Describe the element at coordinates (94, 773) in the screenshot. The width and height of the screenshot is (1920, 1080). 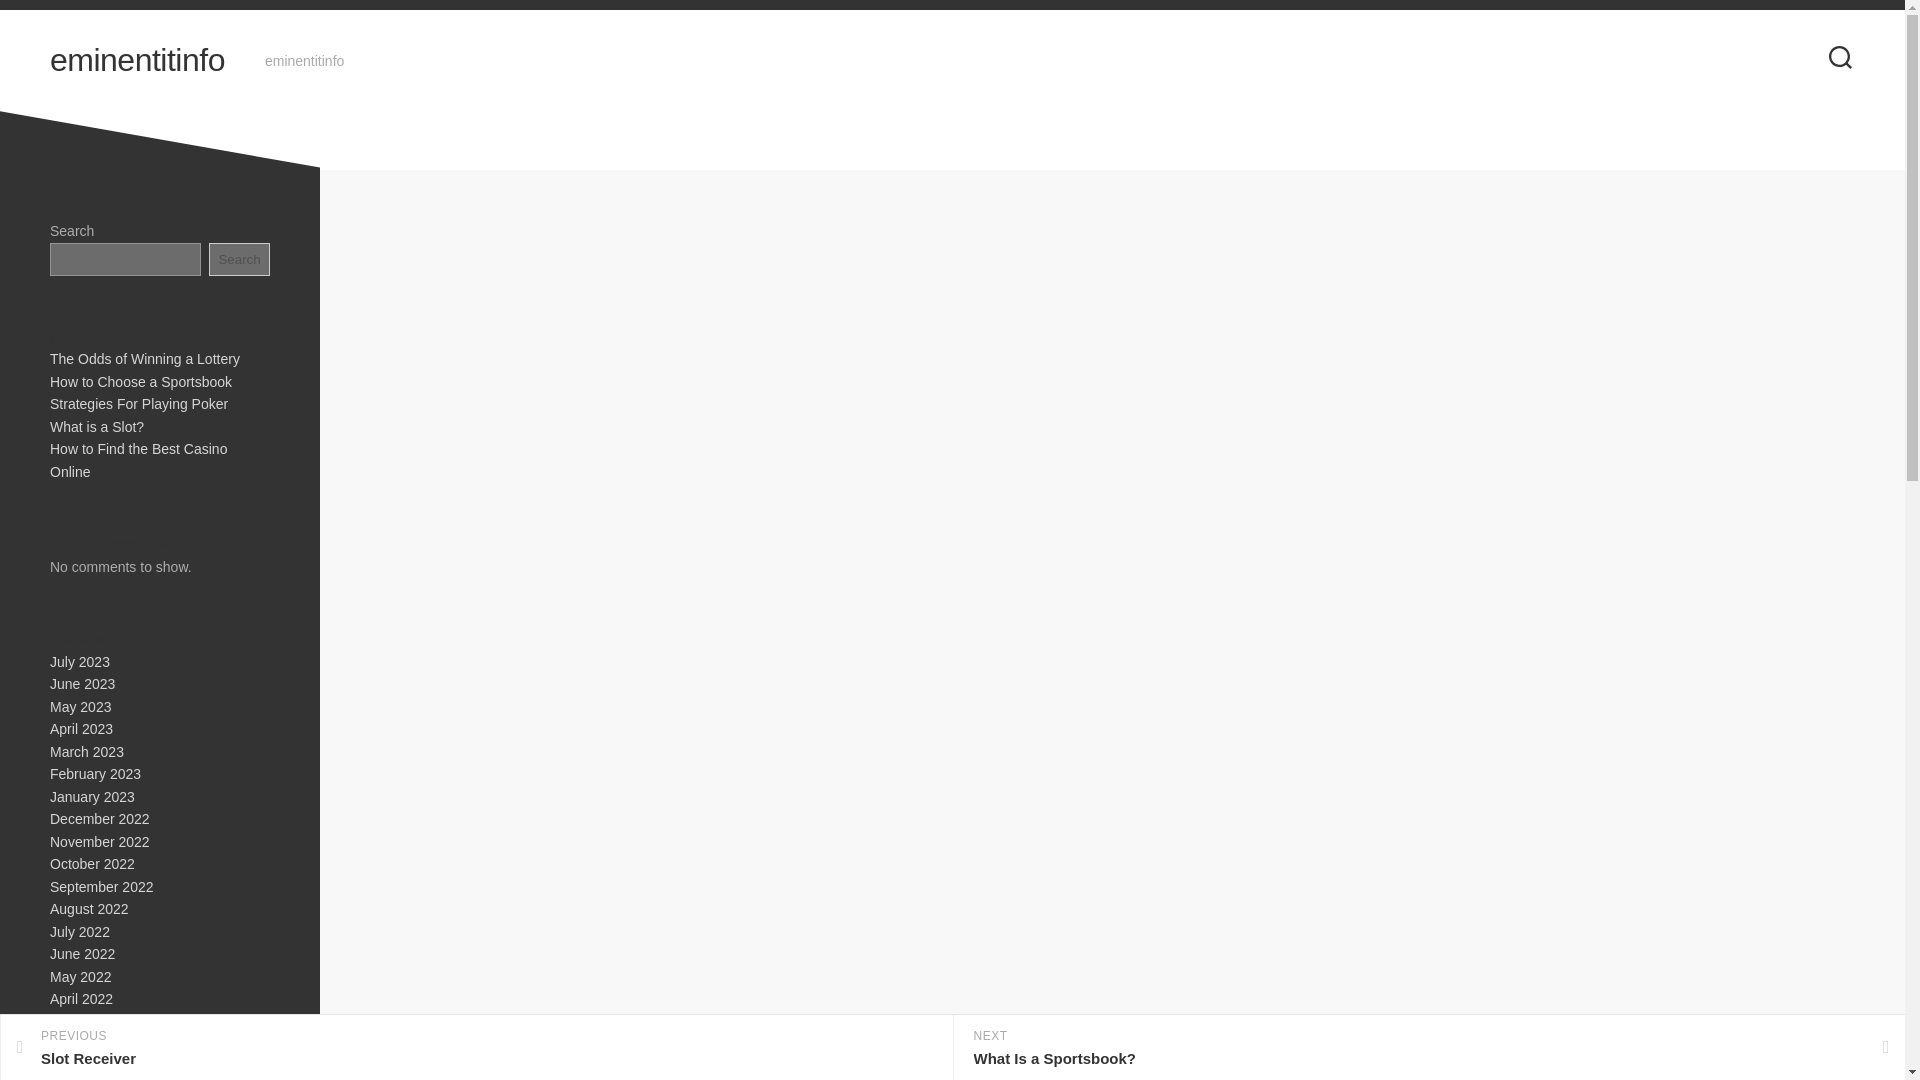
I see `February 2023` at that location.